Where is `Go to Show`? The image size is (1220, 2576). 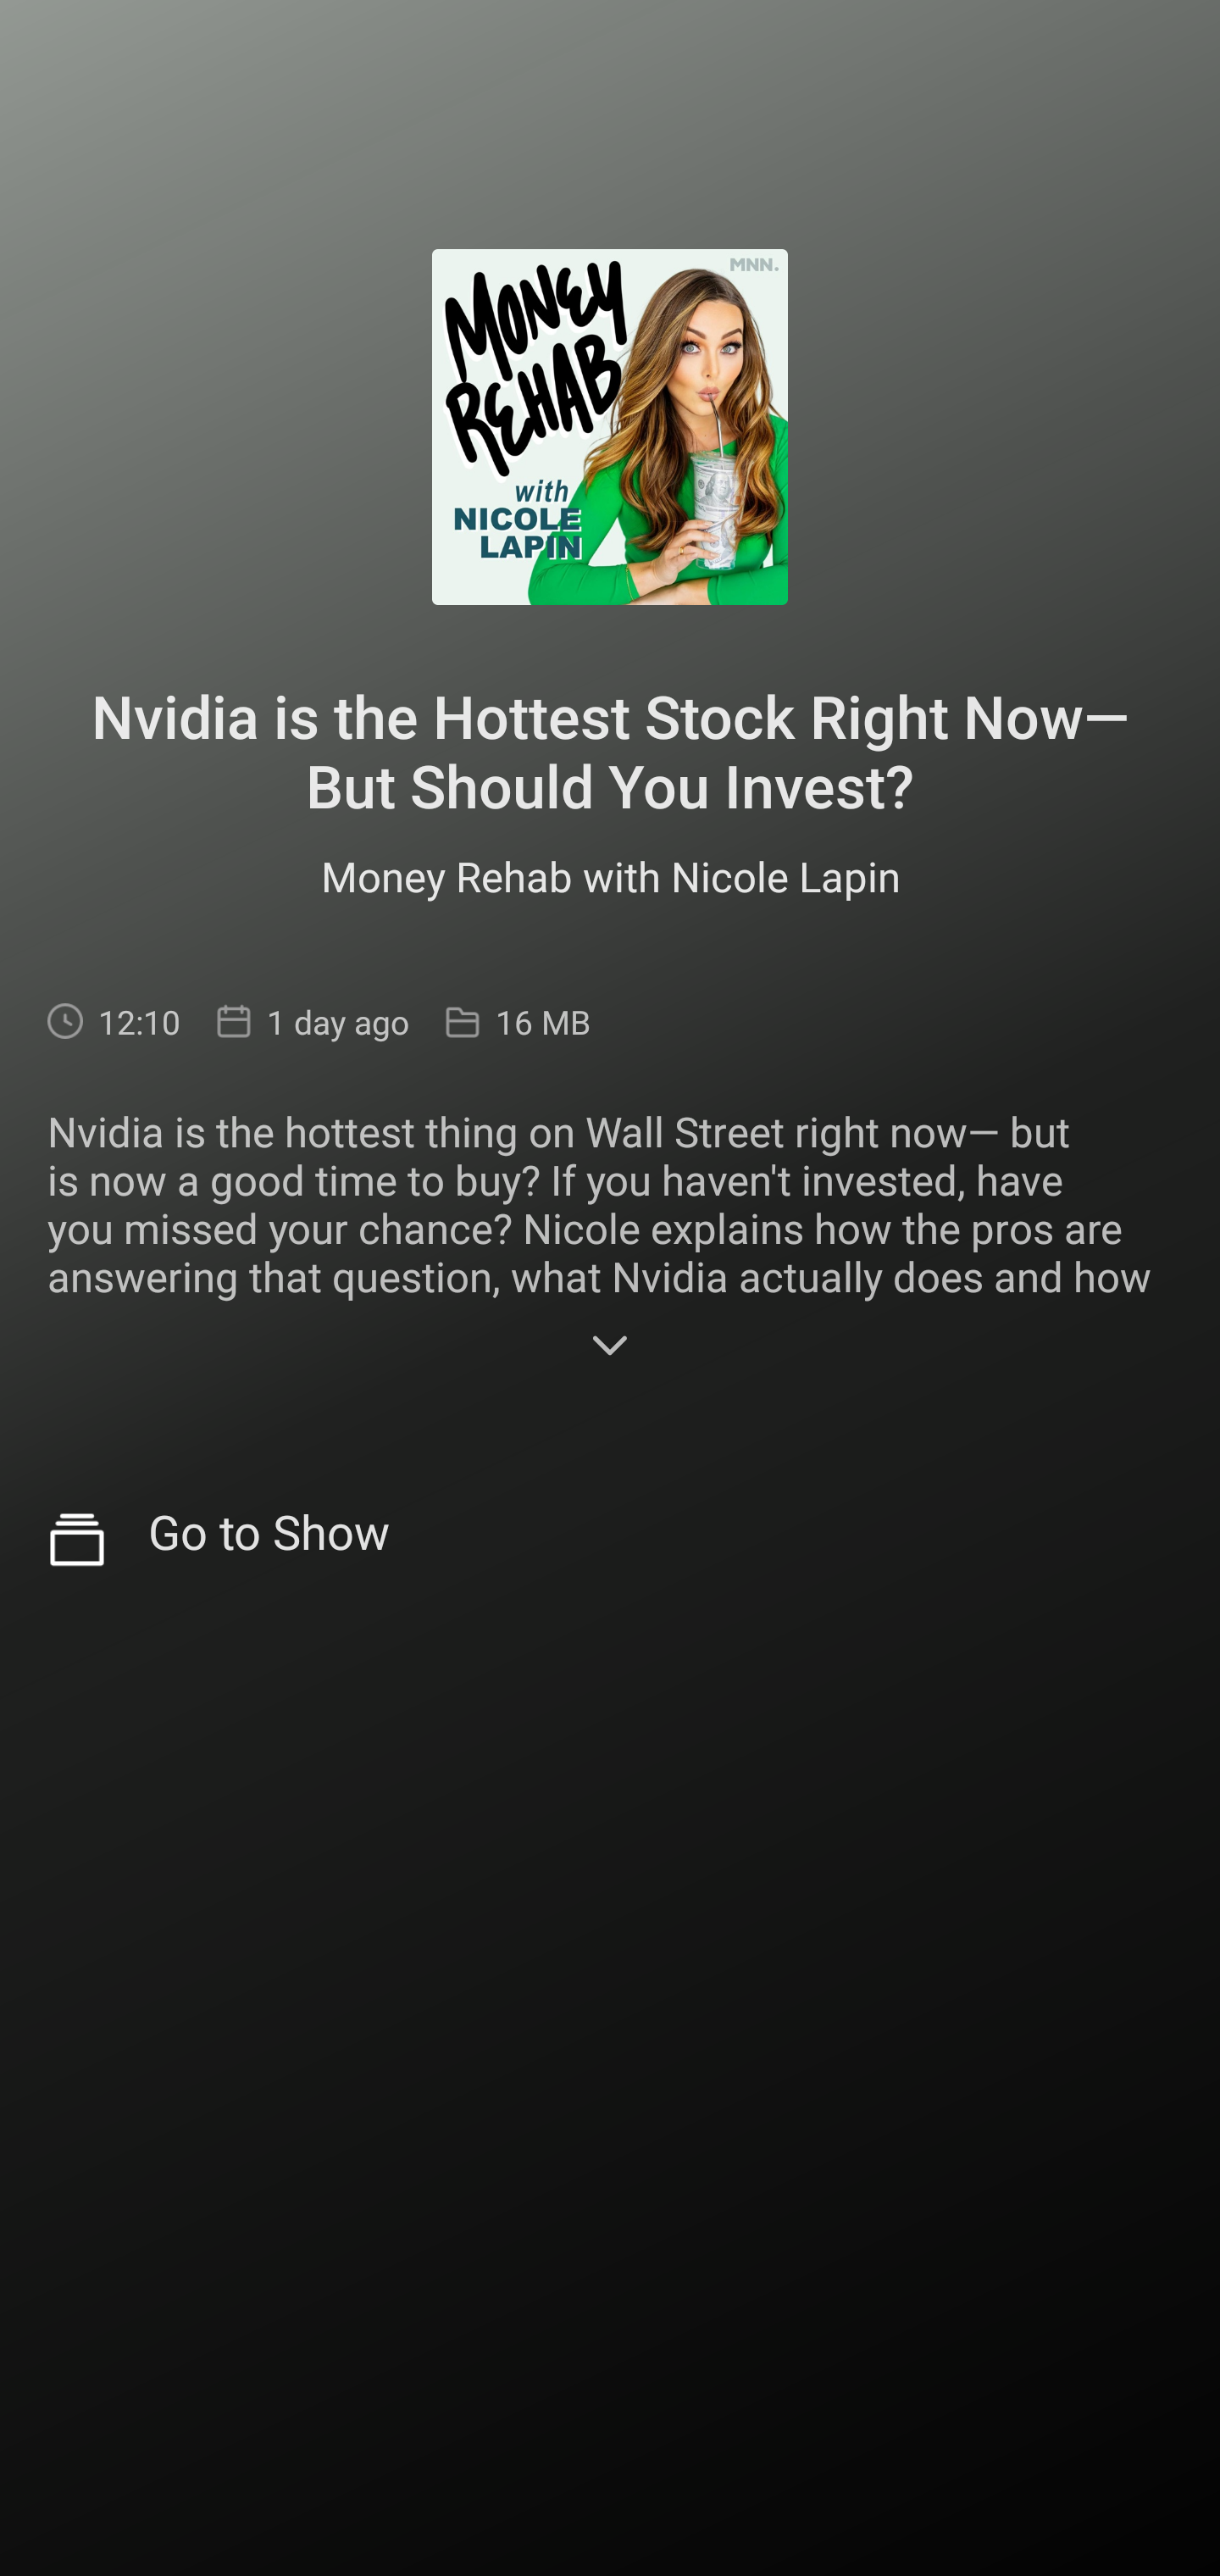
Go to Show is located at coordinates (610, 1541).